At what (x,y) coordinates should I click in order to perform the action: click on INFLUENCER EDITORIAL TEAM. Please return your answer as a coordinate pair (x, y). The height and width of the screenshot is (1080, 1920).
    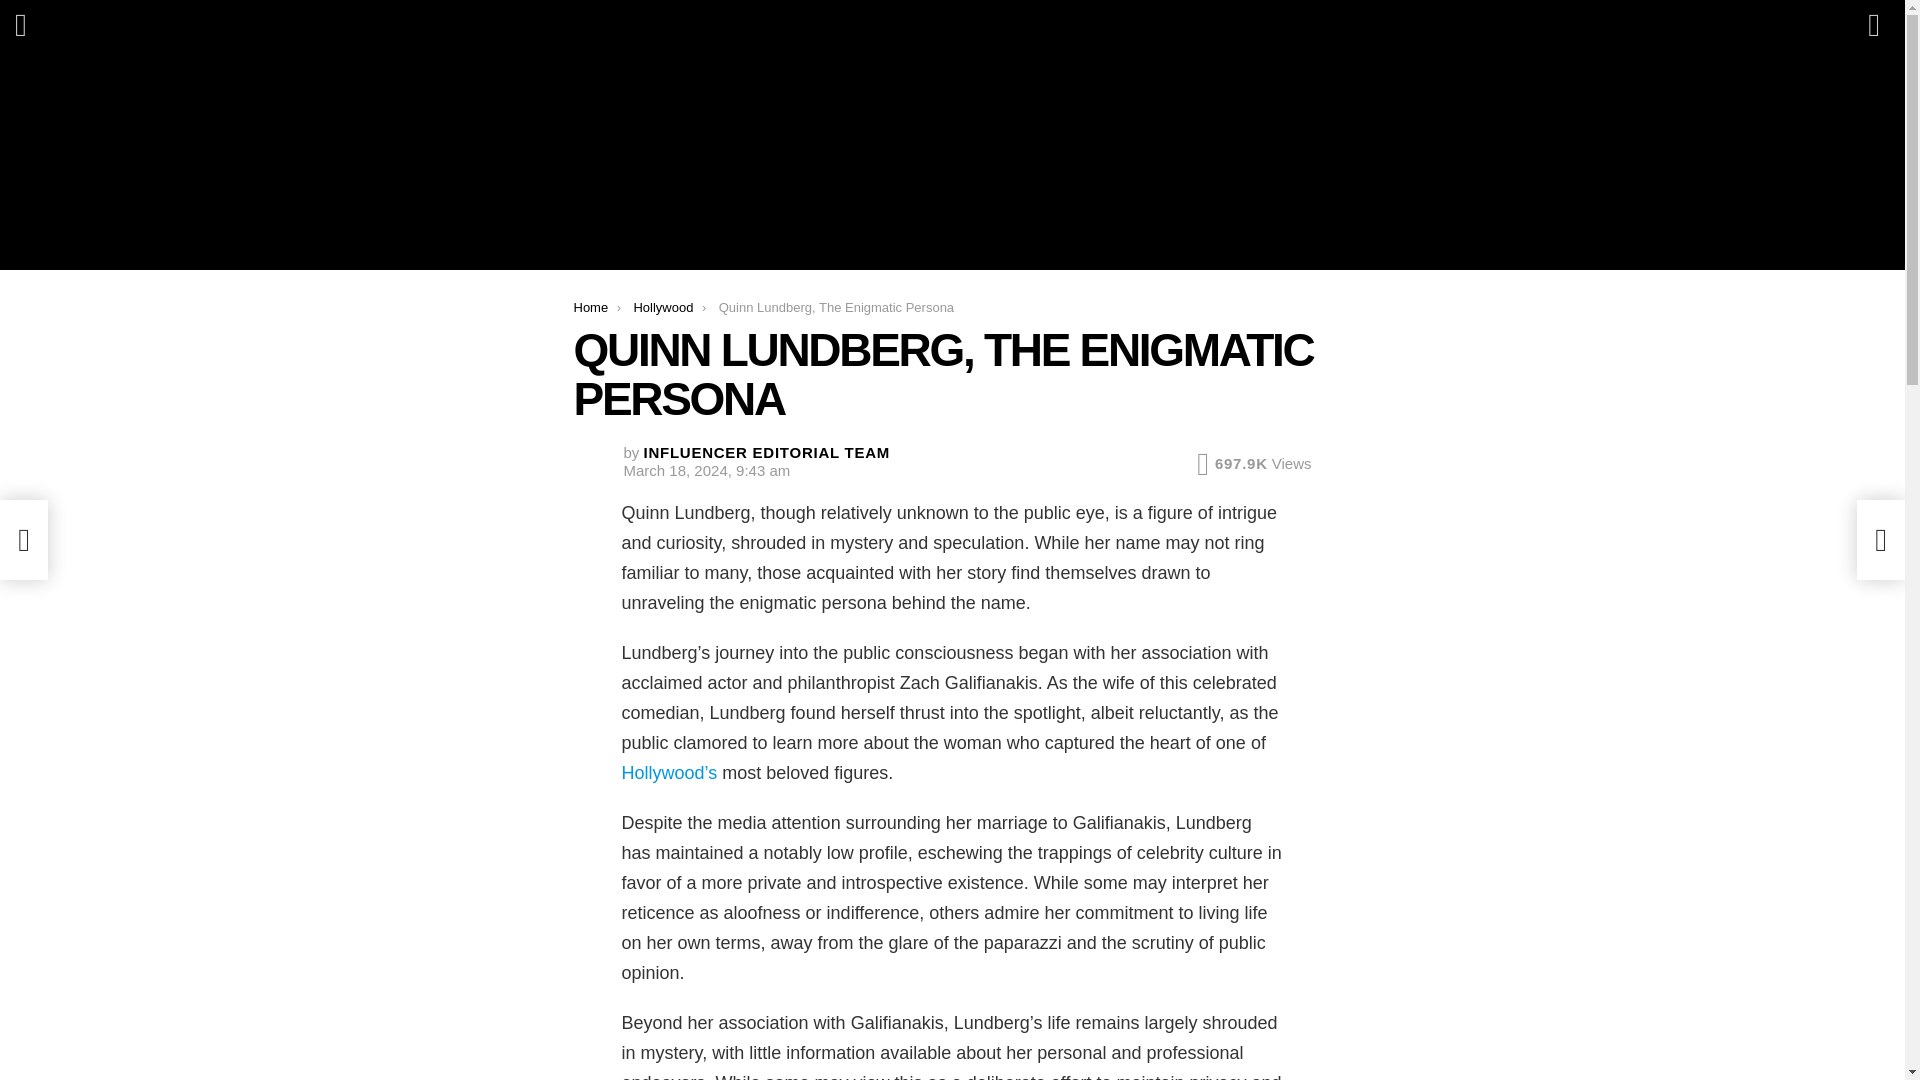
    Looking at the image, I should click on (766, 452).